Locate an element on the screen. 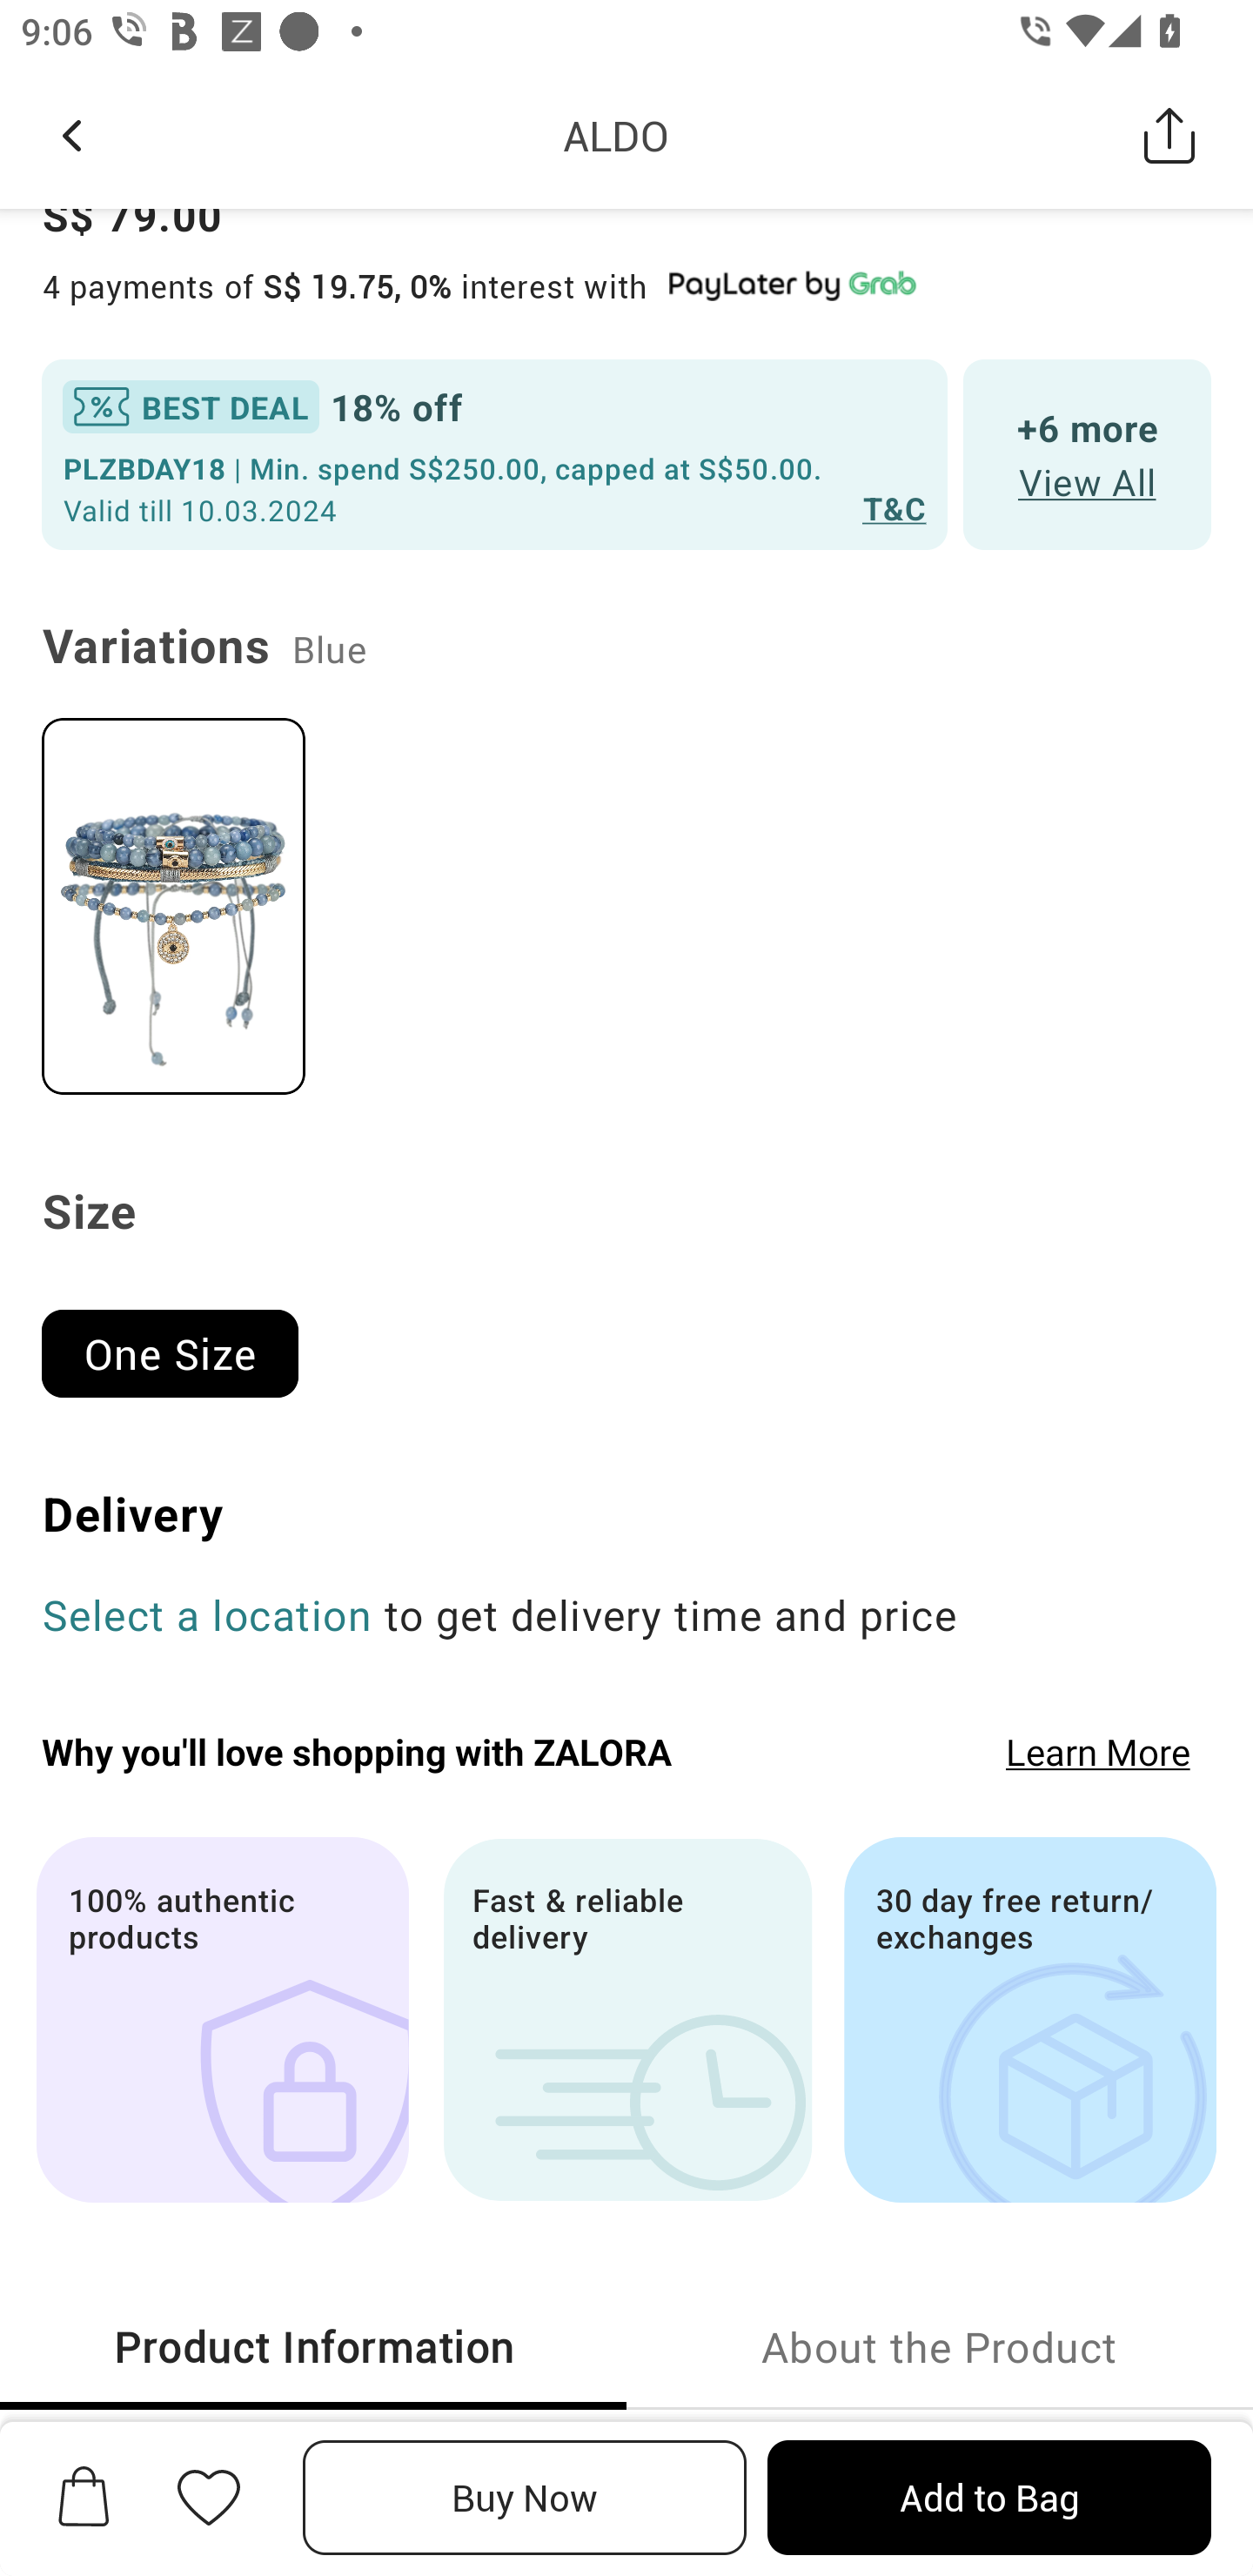 This screenshot has width=1253, height=2576. +6 more
View All is located at coordinates (1088, 456).